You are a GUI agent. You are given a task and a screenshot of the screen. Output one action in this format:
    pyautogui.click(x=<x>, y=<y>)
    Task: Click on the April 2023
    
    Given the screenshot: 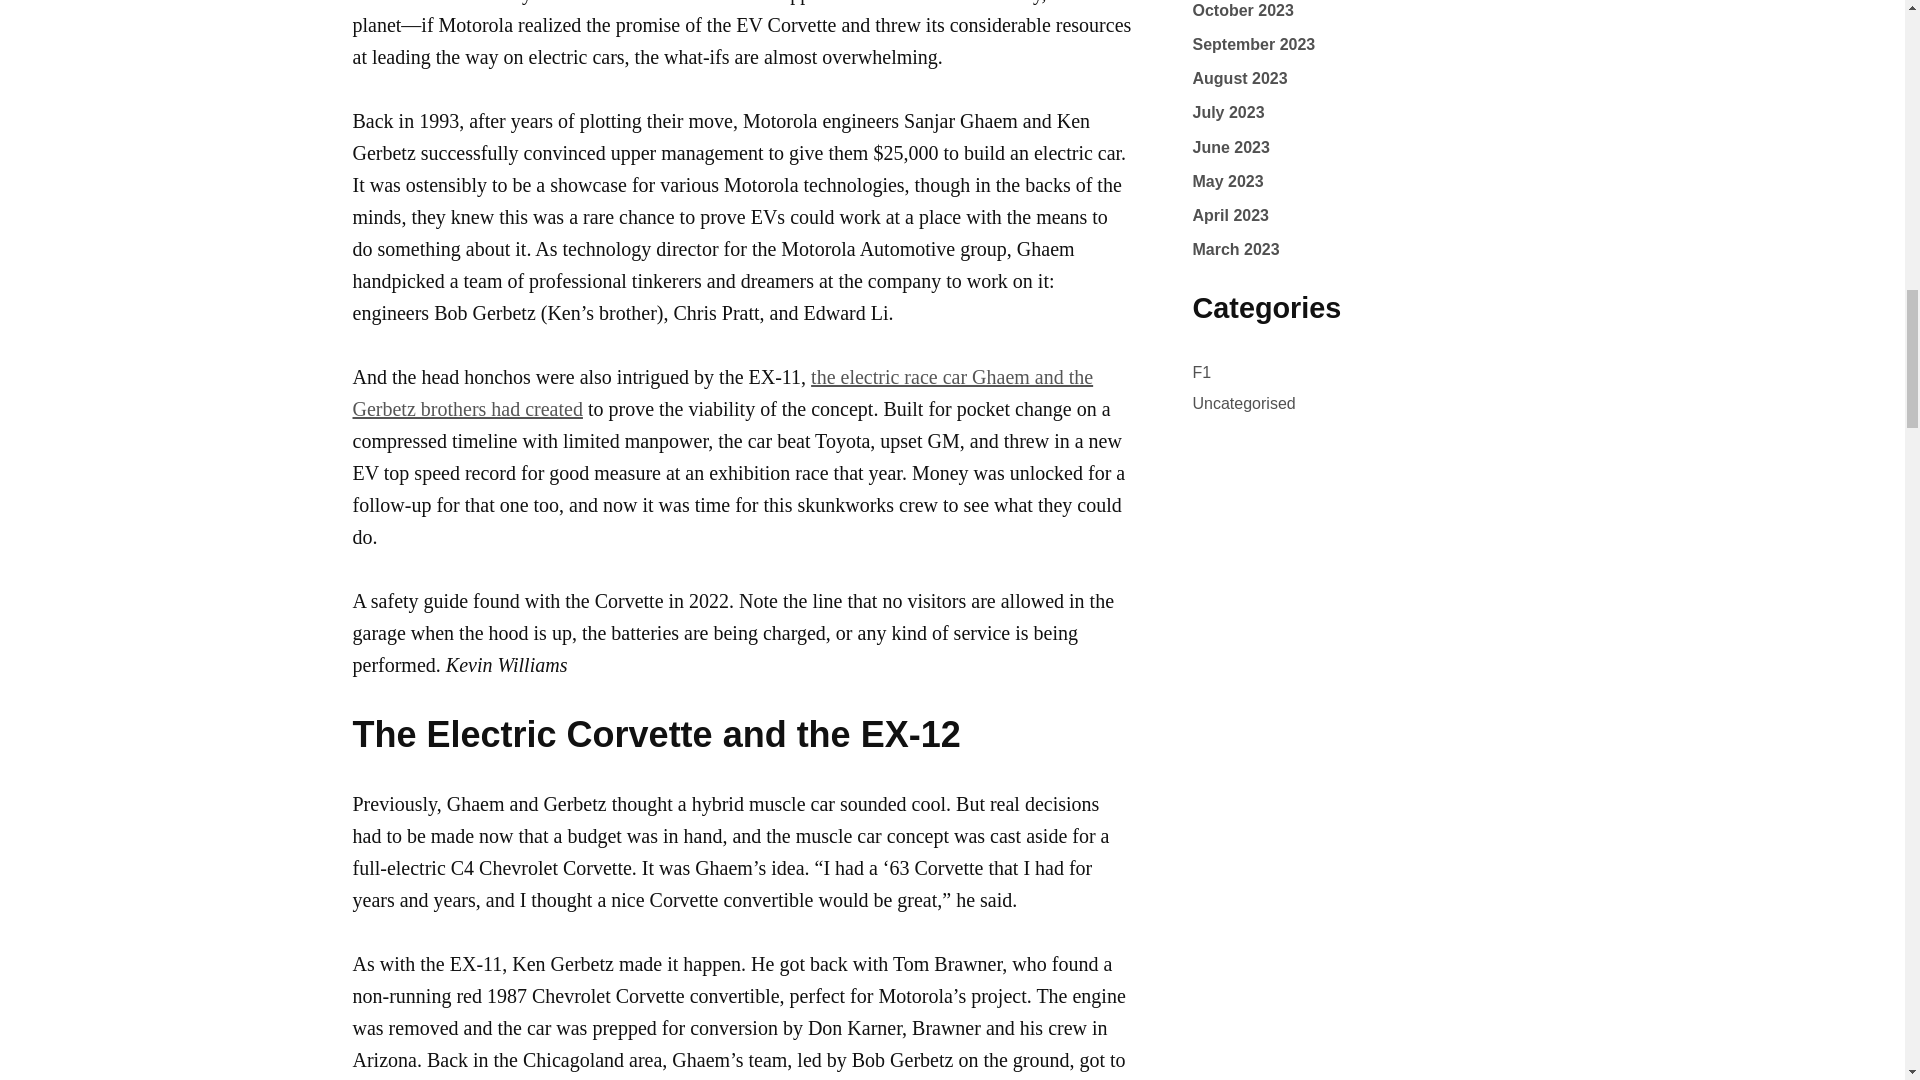 What is the action you would take?
    pyautogui.click(x=1230, y=215)
    